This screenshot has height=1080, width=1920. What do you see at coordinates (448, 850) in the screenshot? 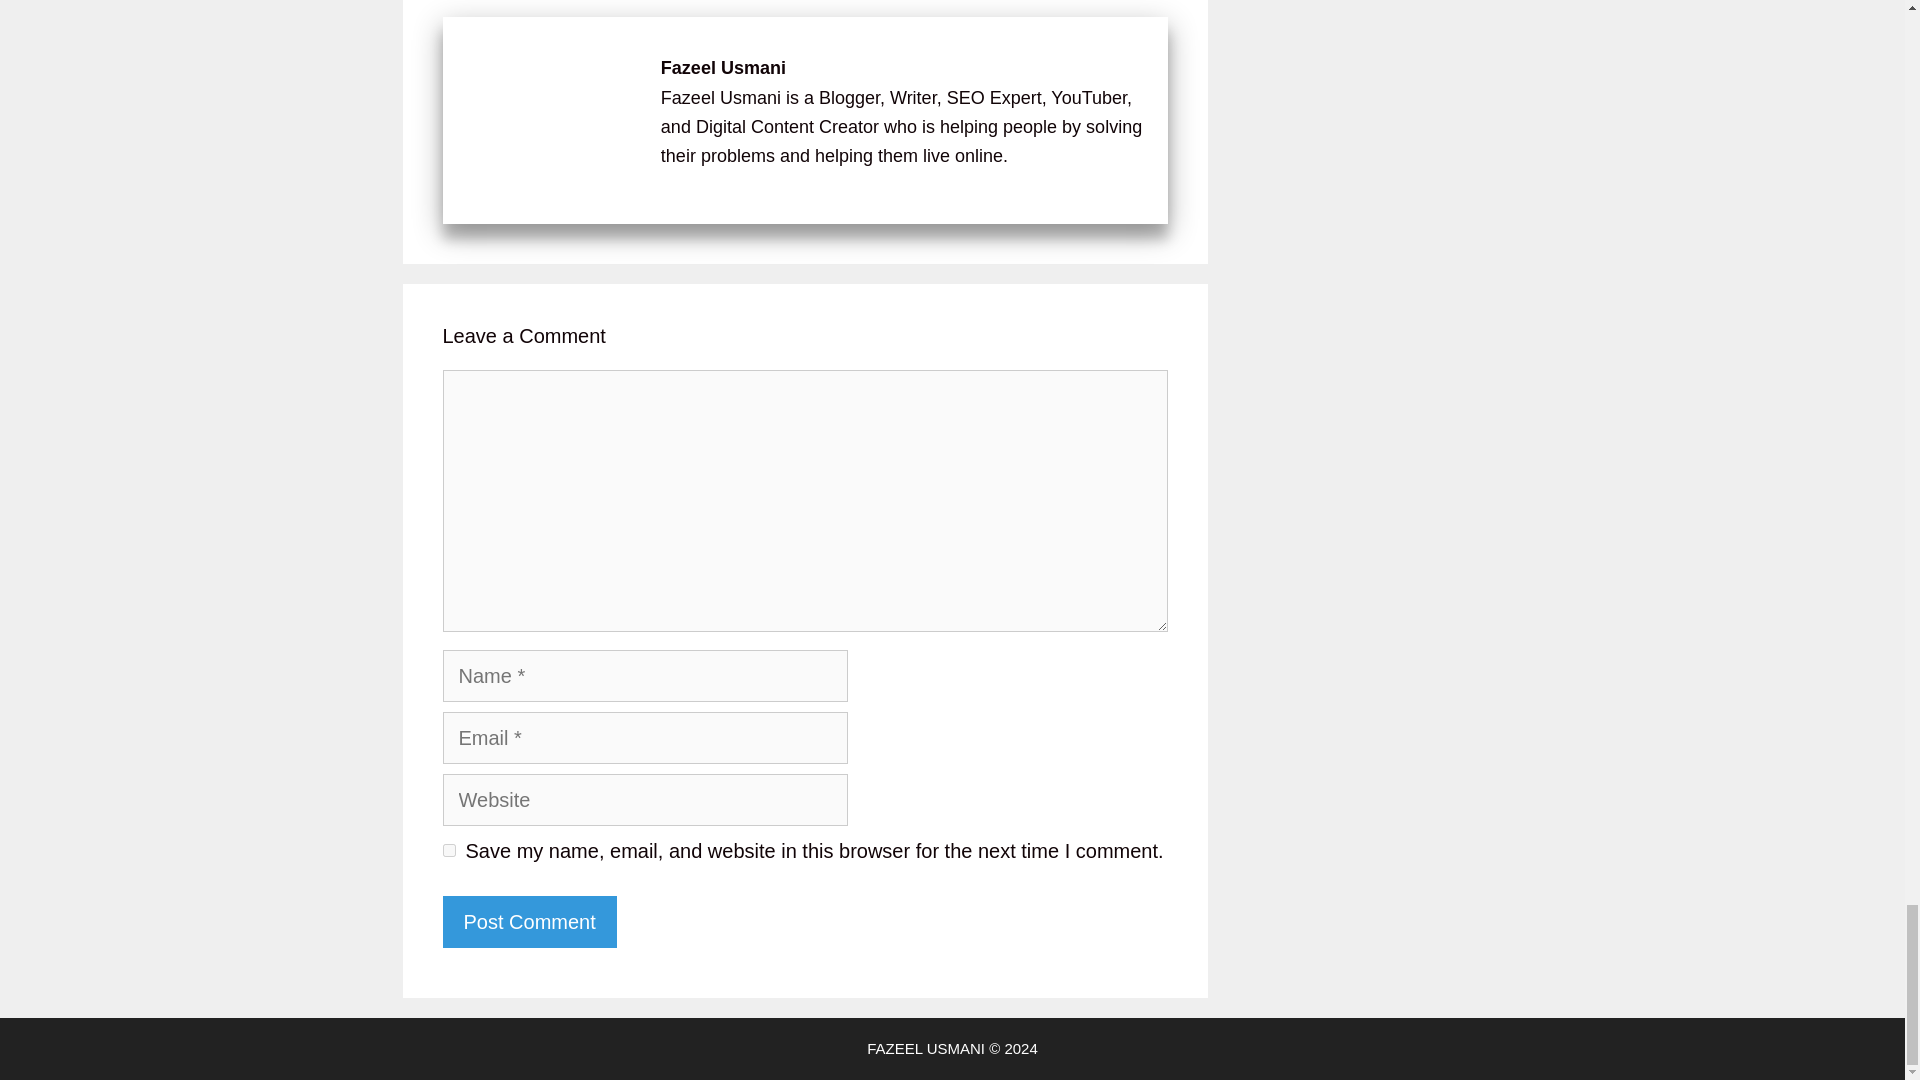
I see `yes` at bounding box center [448, 850].